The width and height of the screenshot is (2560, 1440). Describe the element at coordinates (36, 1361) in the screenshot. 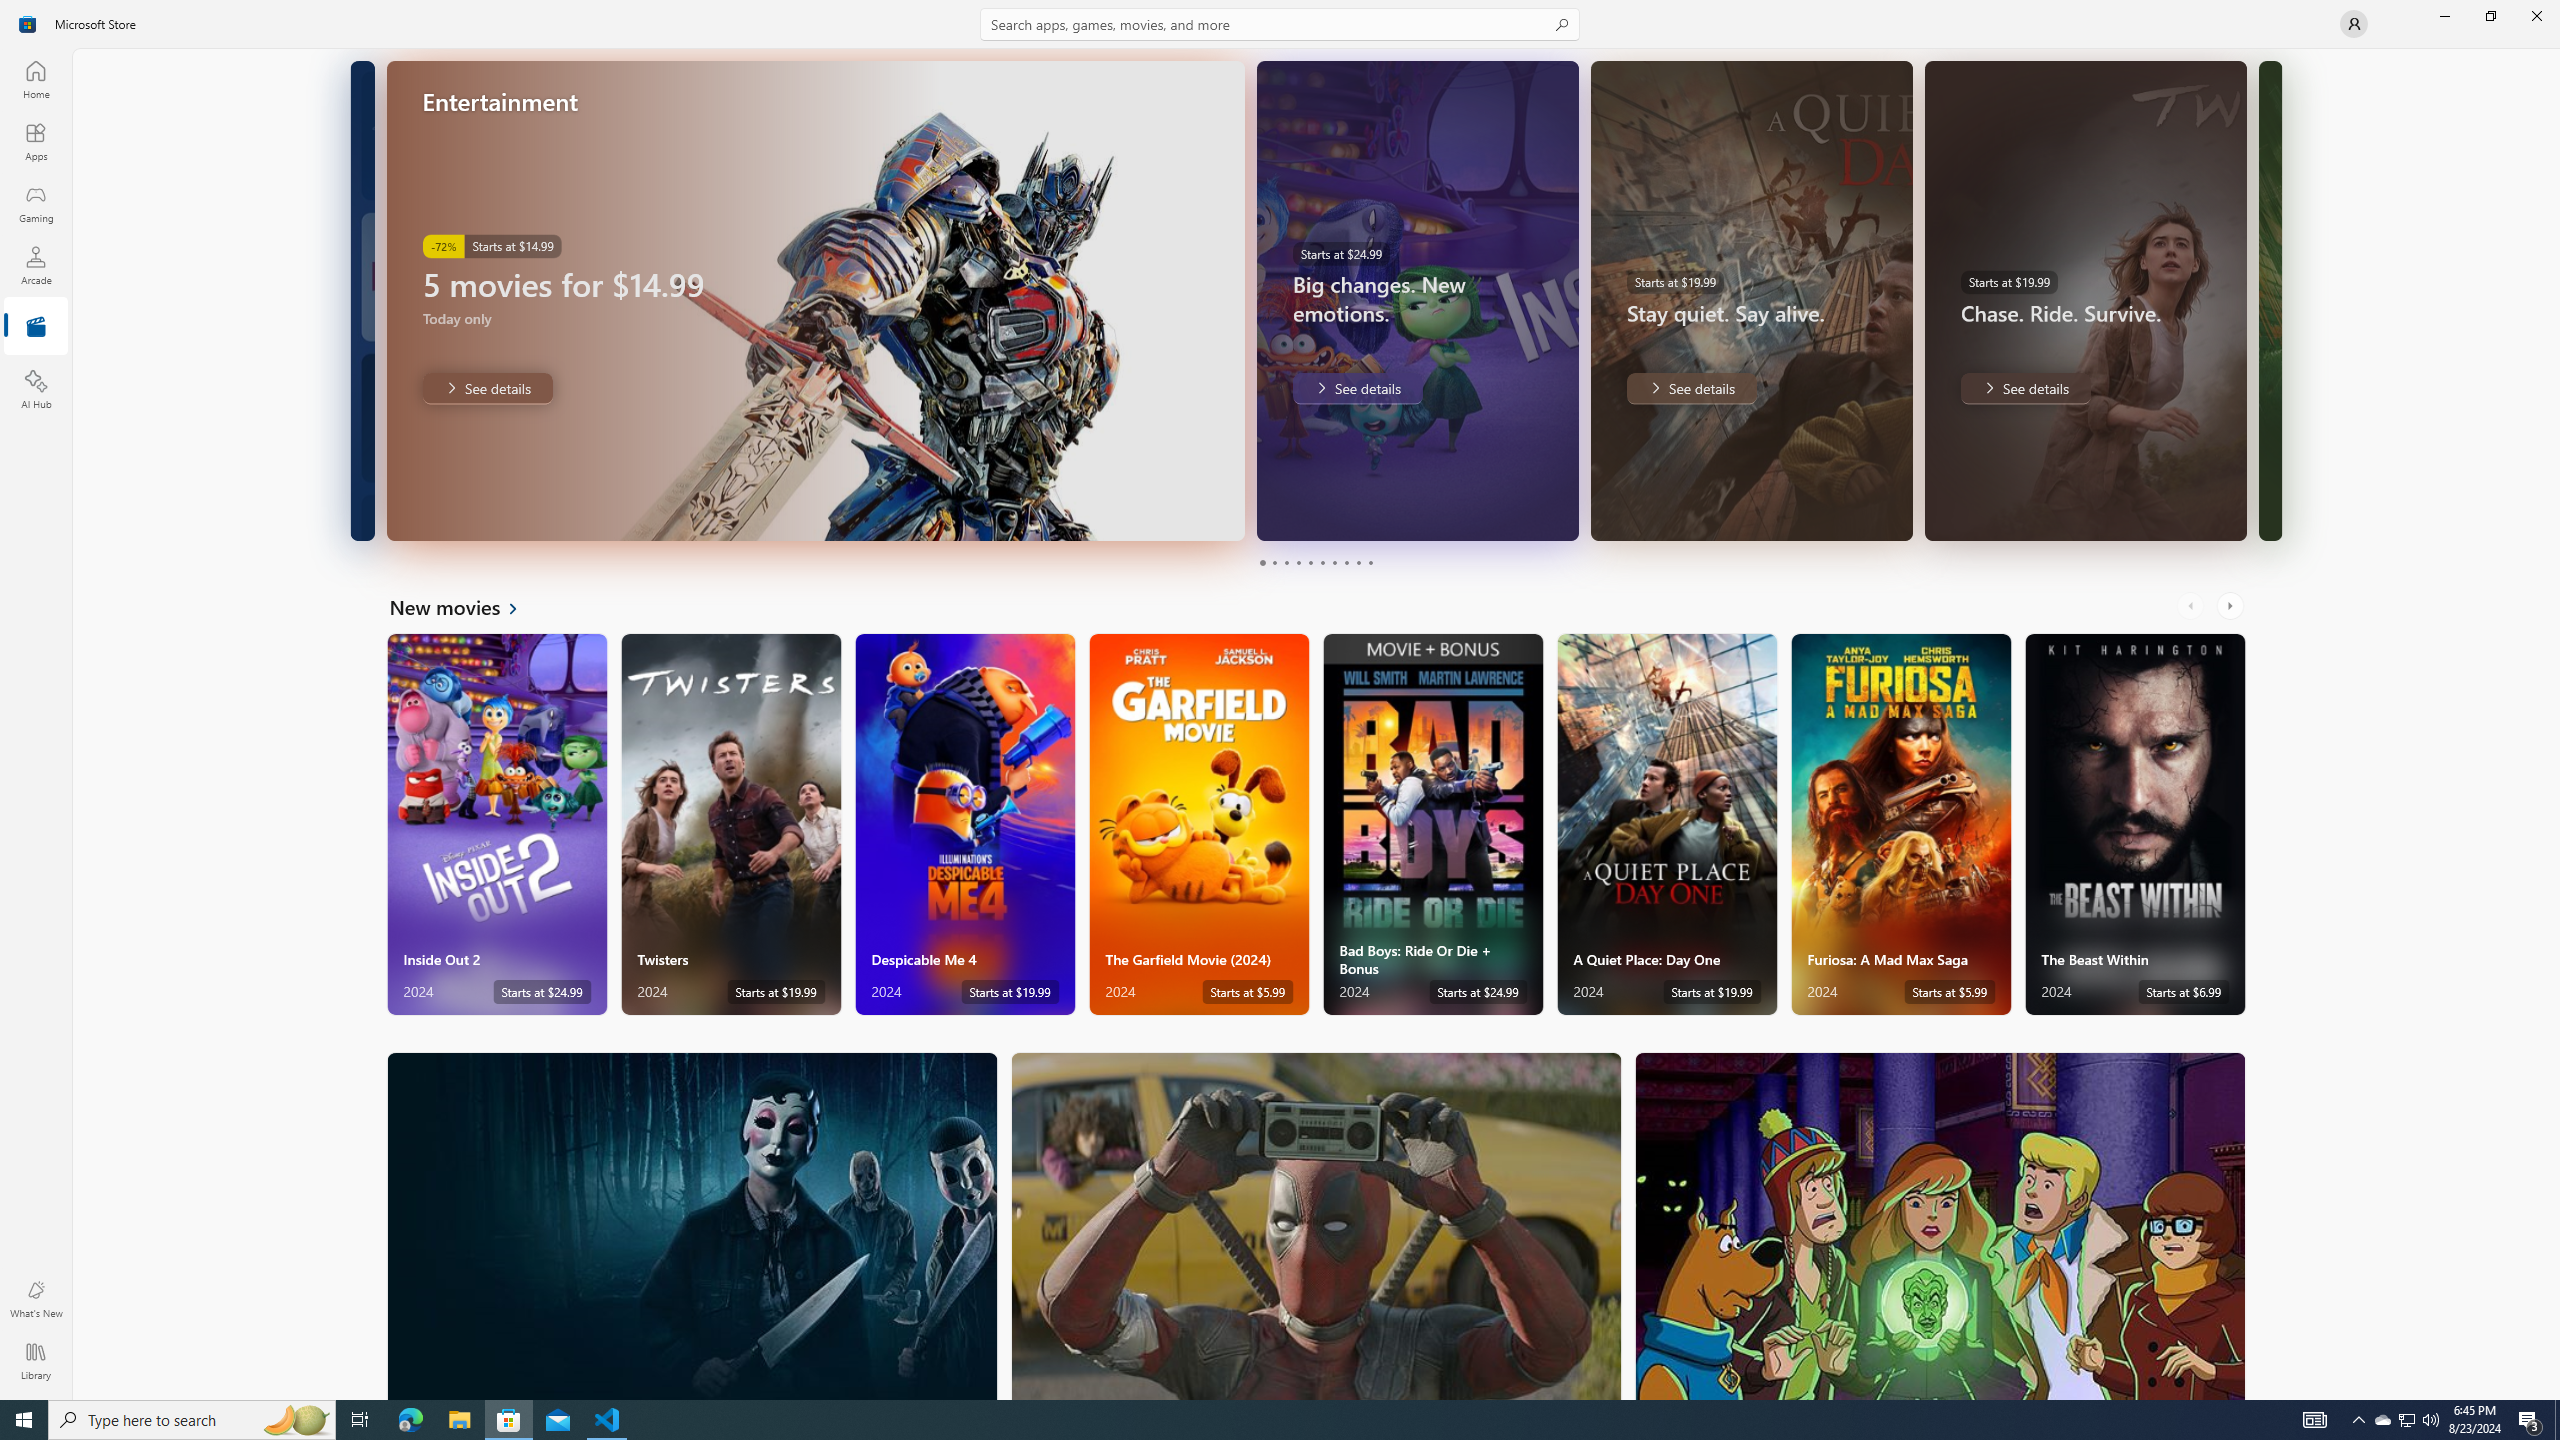

I see `Library` at that location.